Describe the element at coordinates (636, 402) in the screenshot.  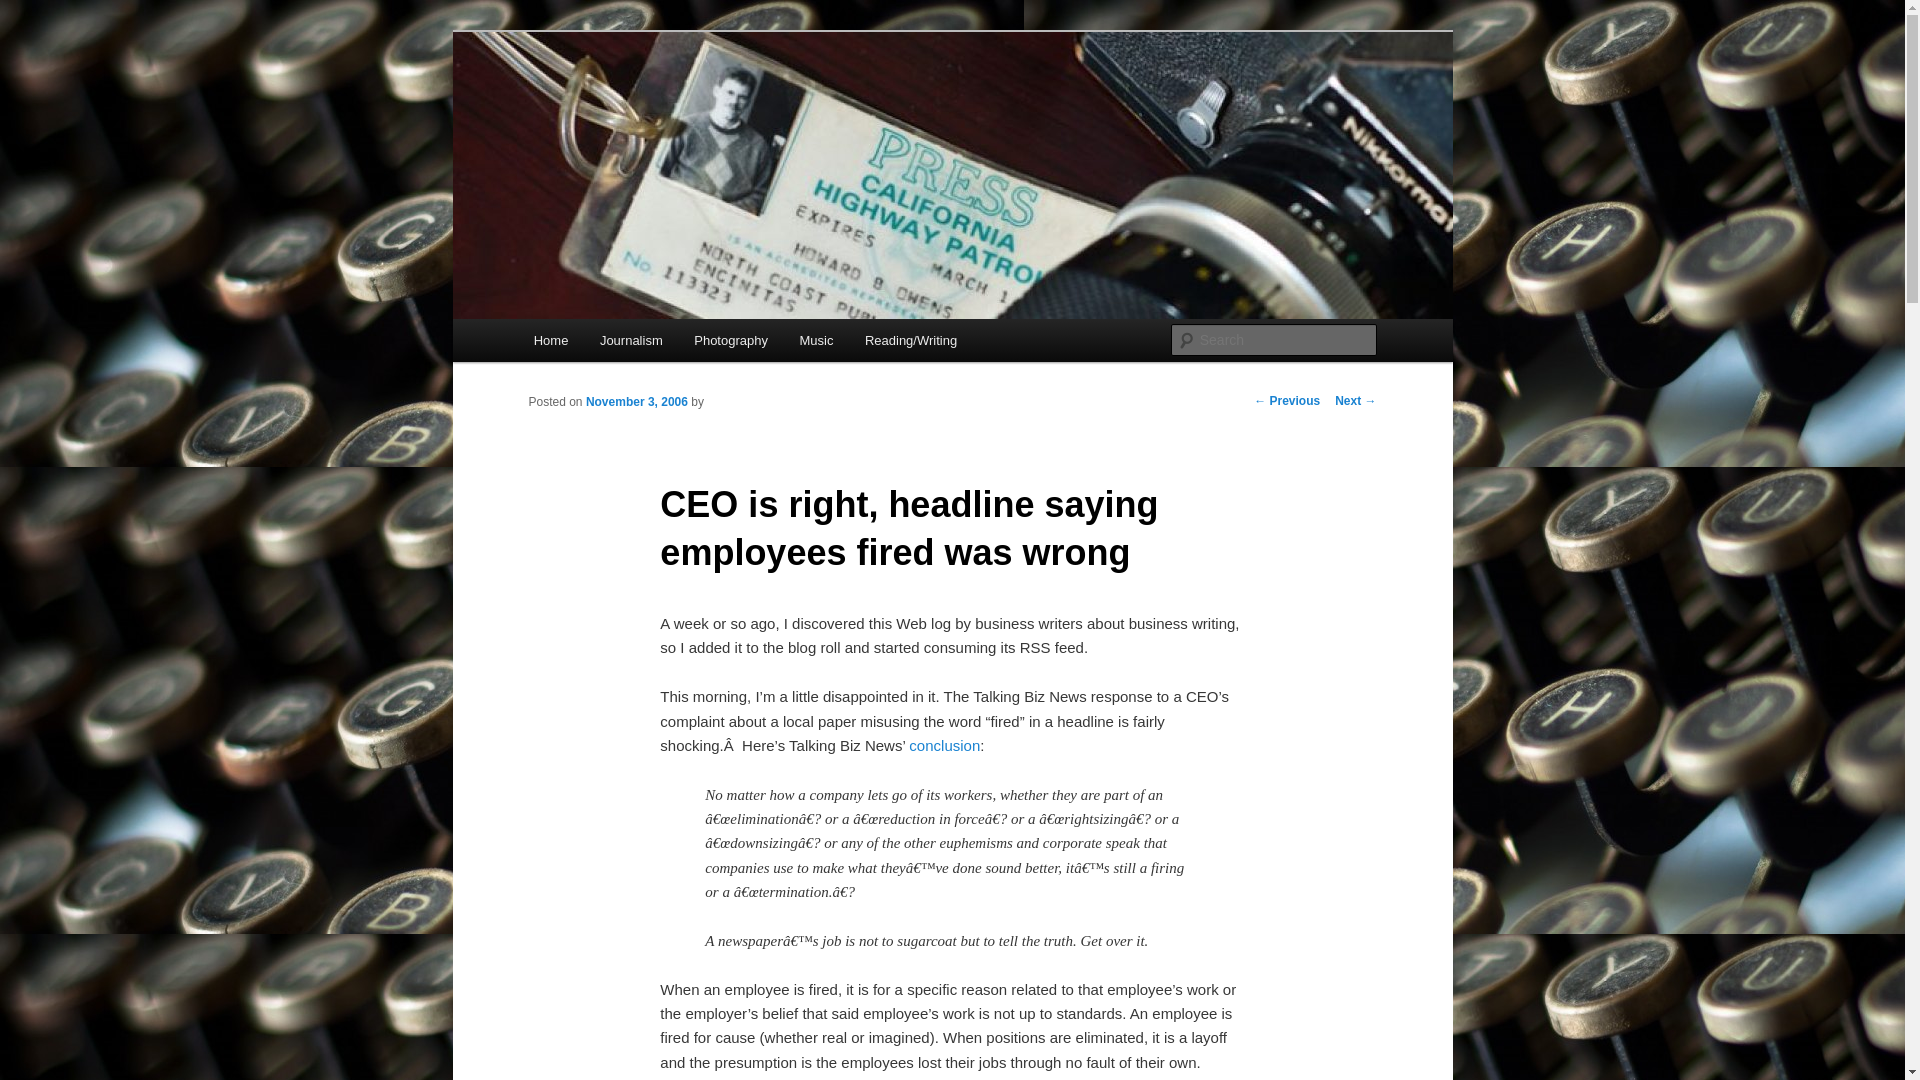
I see `November 3, 2006` at that location.